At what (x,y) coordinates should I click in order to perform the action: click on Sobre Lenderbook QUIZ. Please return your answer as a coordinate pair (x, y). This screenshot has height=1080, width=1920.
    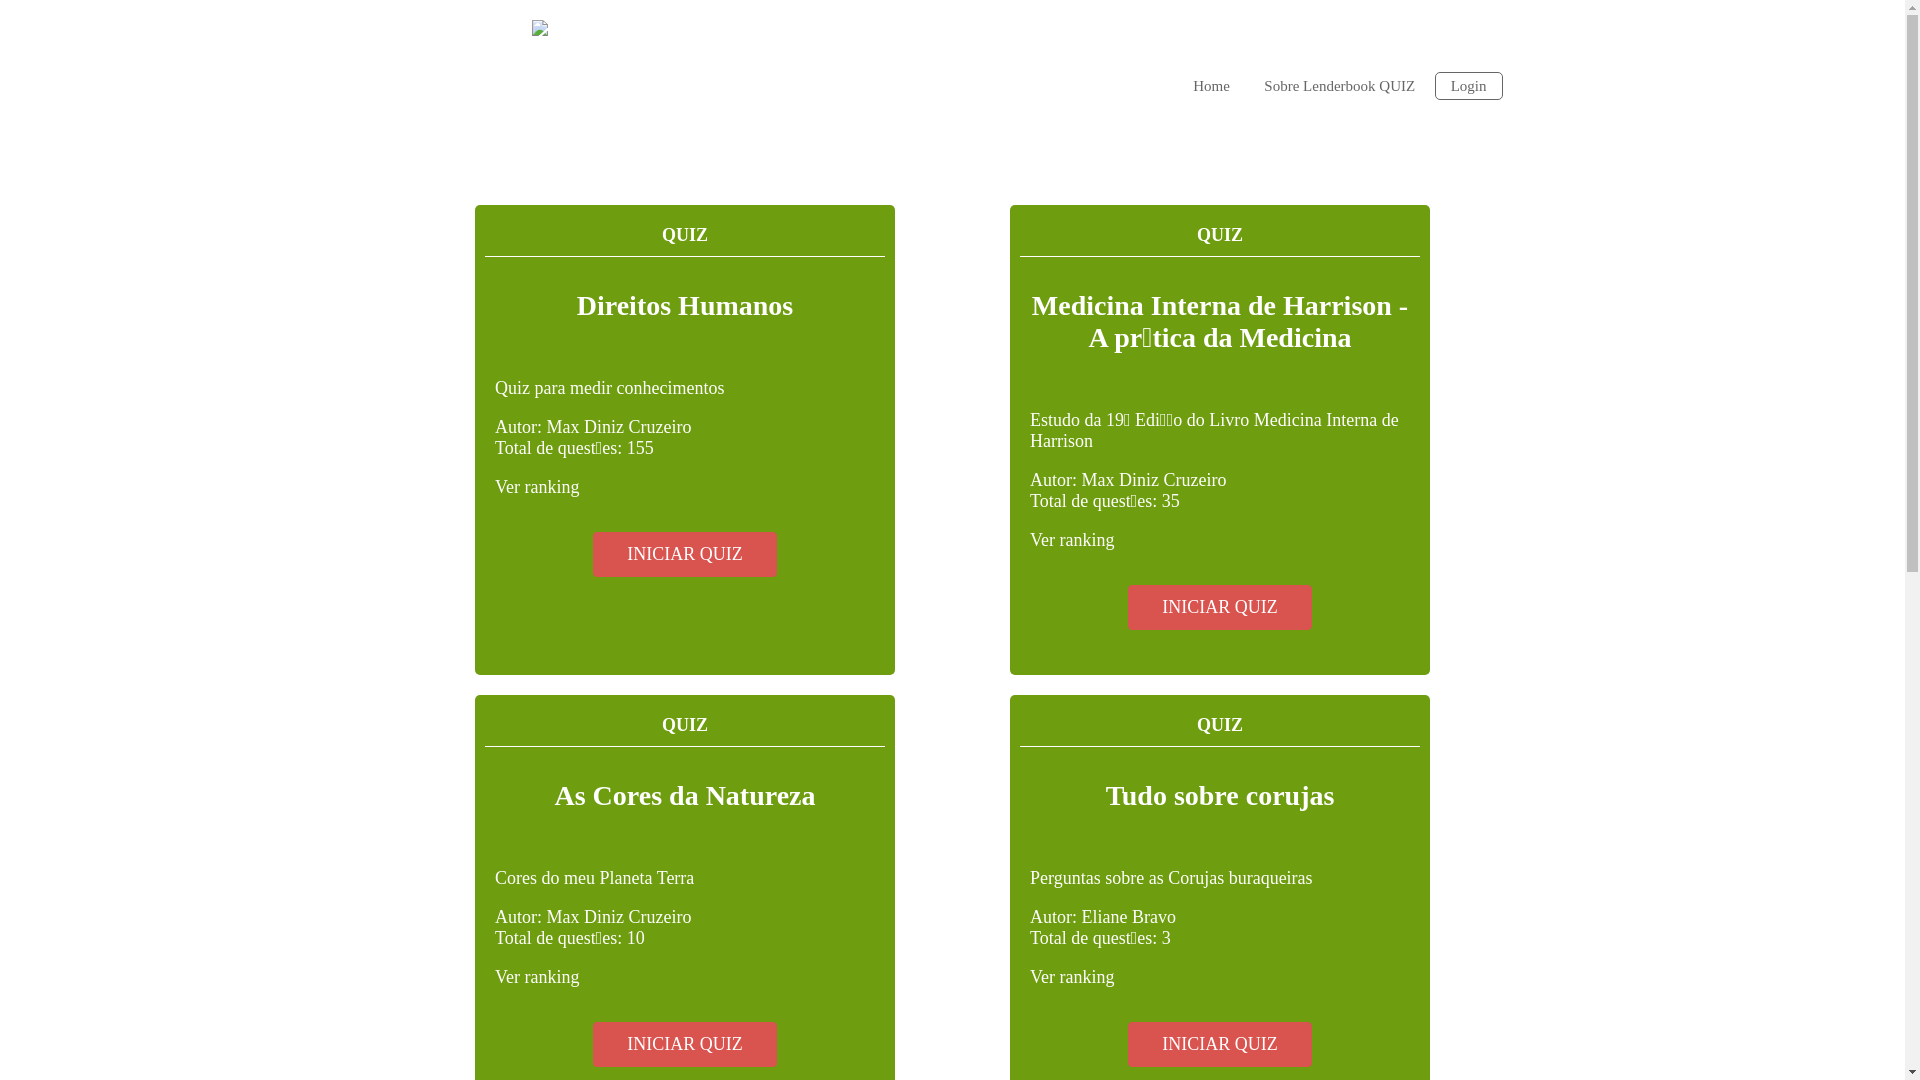
    Looking at the image, I should click on (1340, 85).